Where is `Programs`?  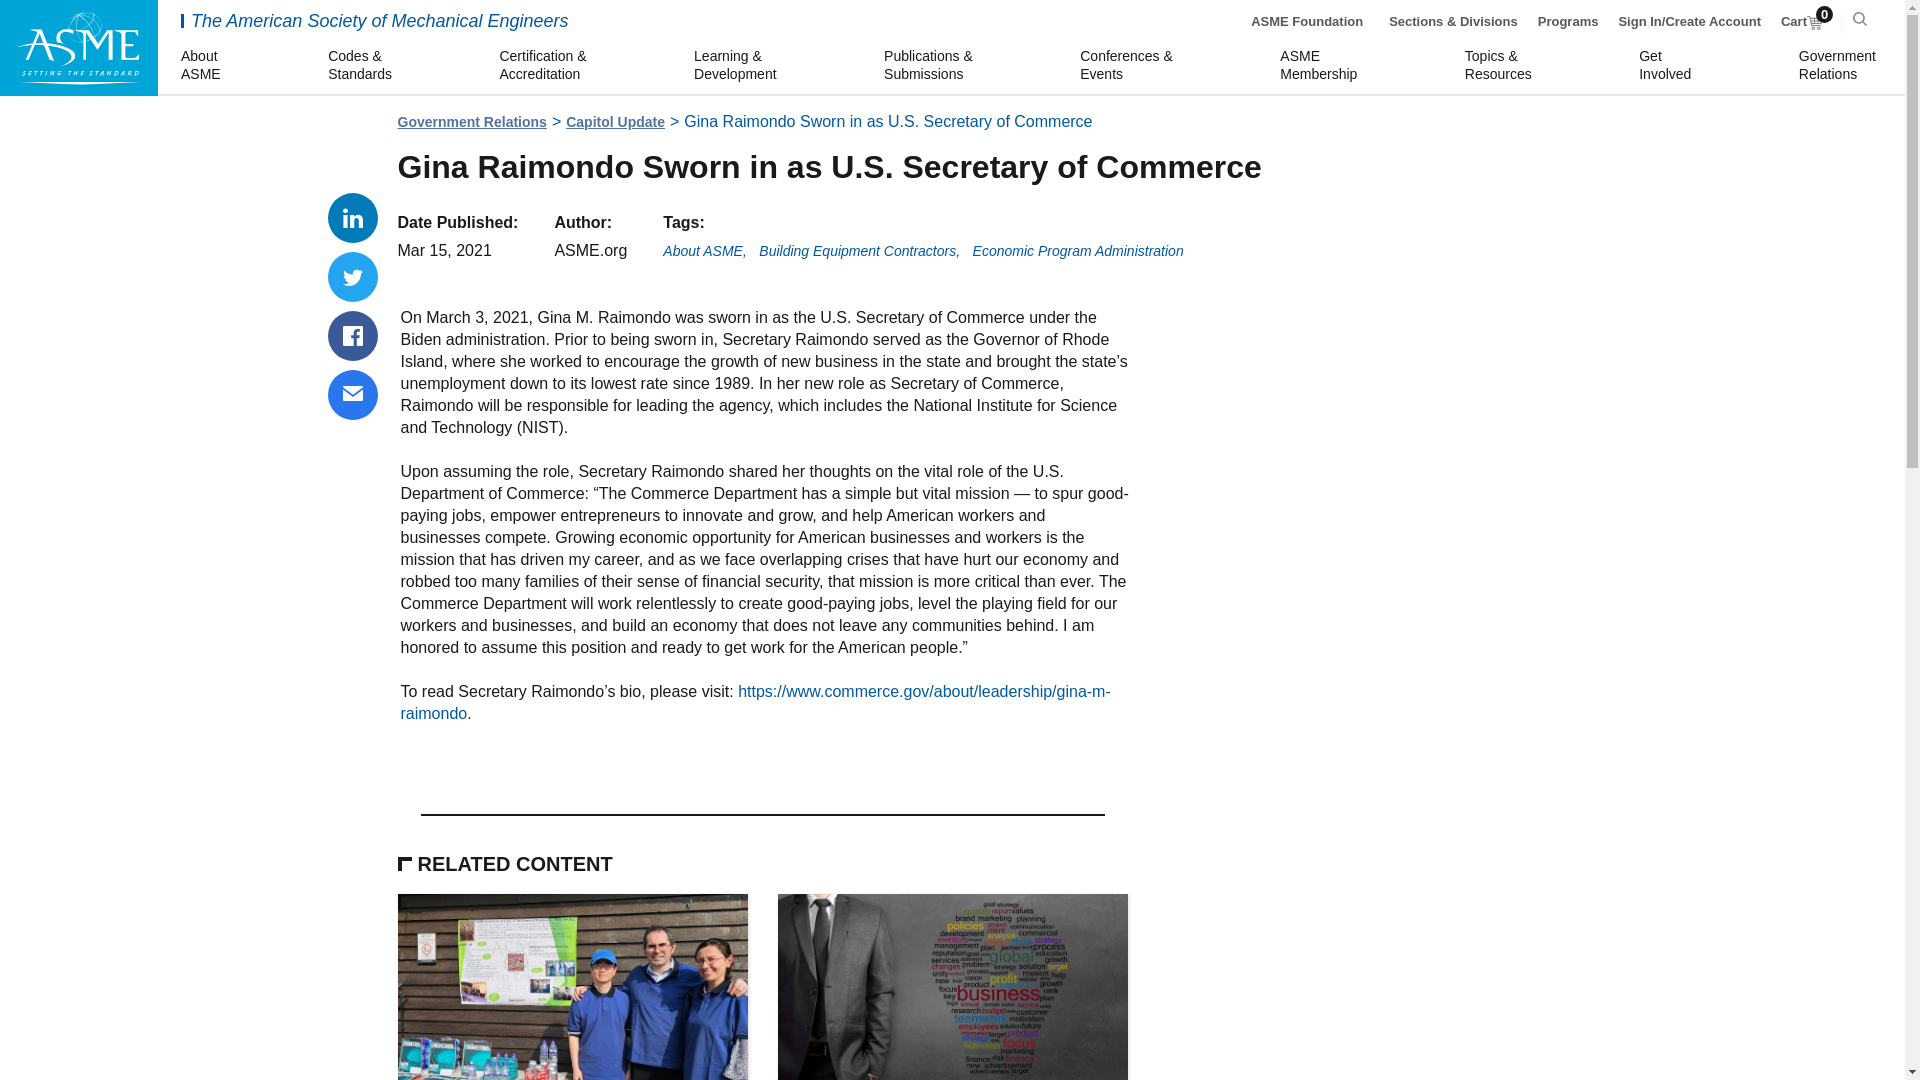
Programs is located at coordinates (1568, 22).